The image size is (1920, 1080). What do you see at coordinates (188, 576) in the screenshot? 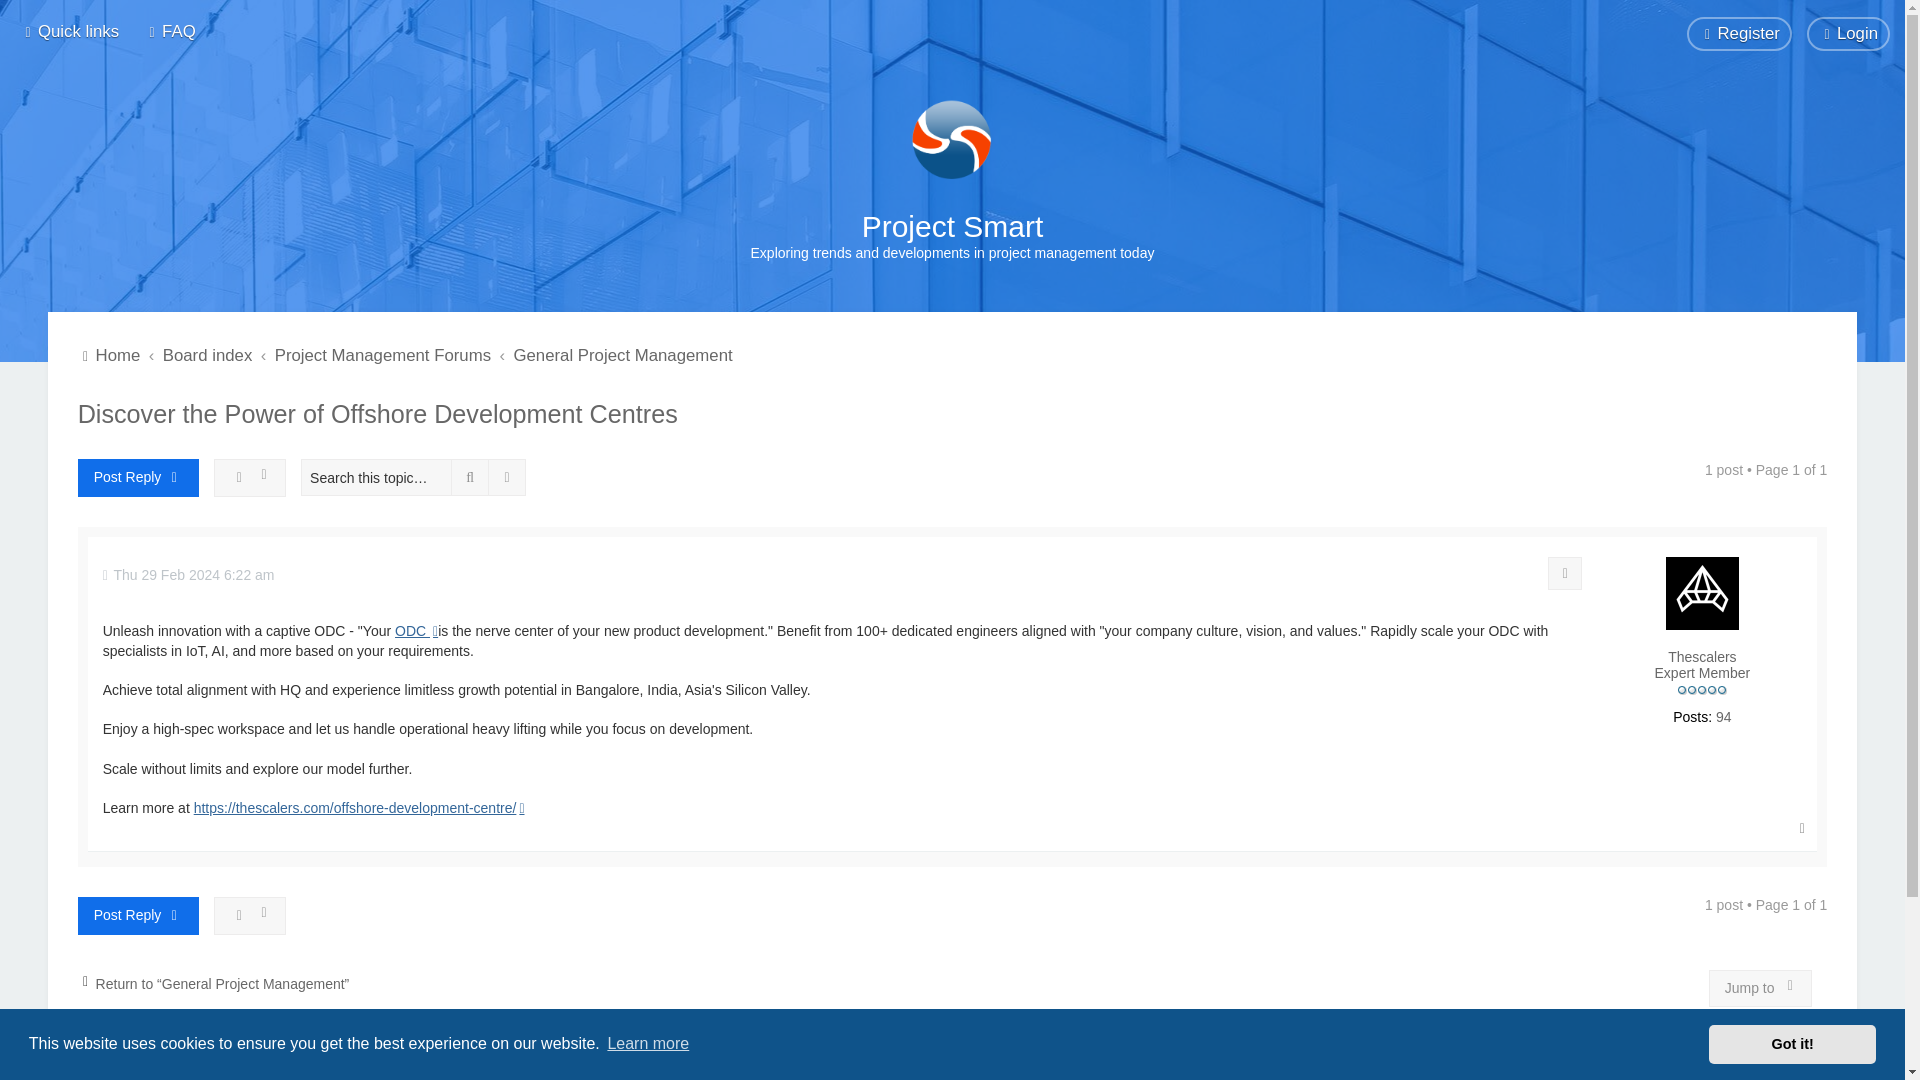
I see `Thu 29 Feb 2024 6:22 am` at bounding box center [188, 576].